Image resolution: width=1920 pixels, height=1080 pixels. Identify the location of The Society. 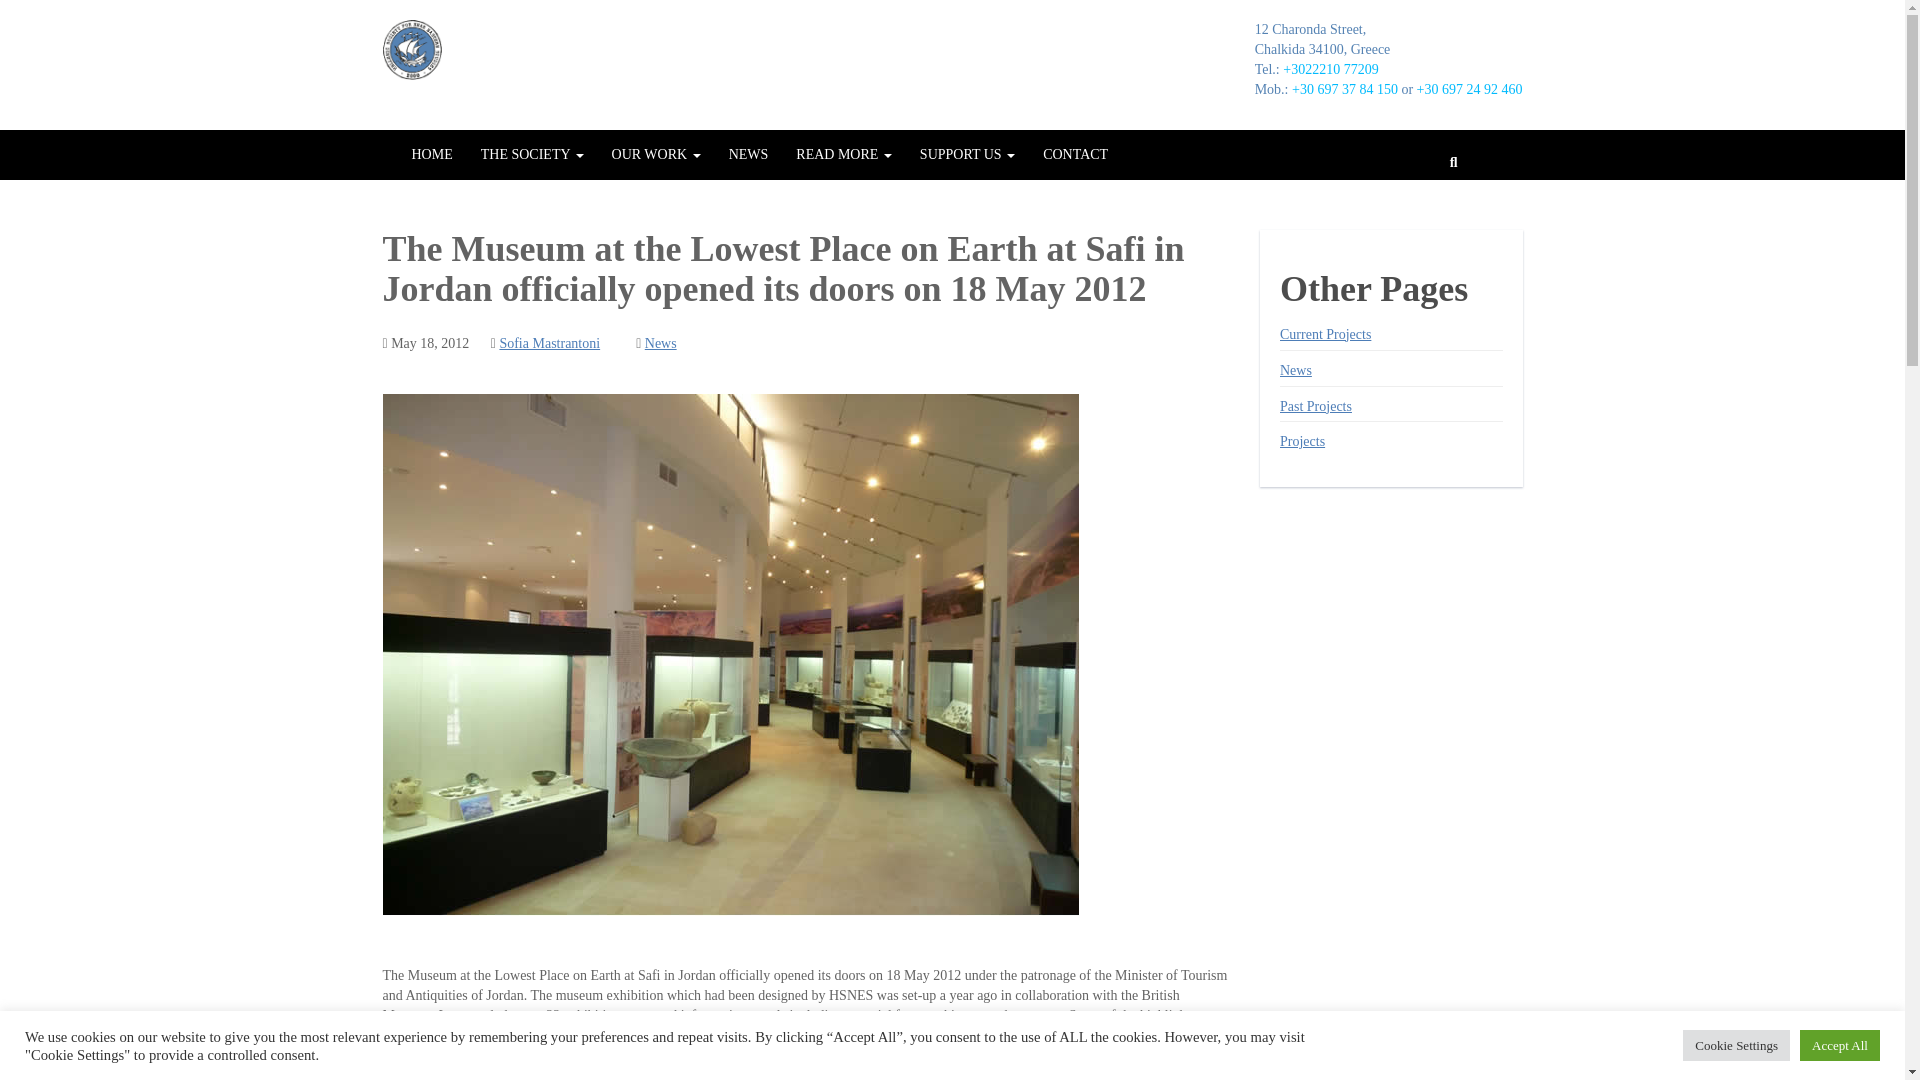
(532, 154).